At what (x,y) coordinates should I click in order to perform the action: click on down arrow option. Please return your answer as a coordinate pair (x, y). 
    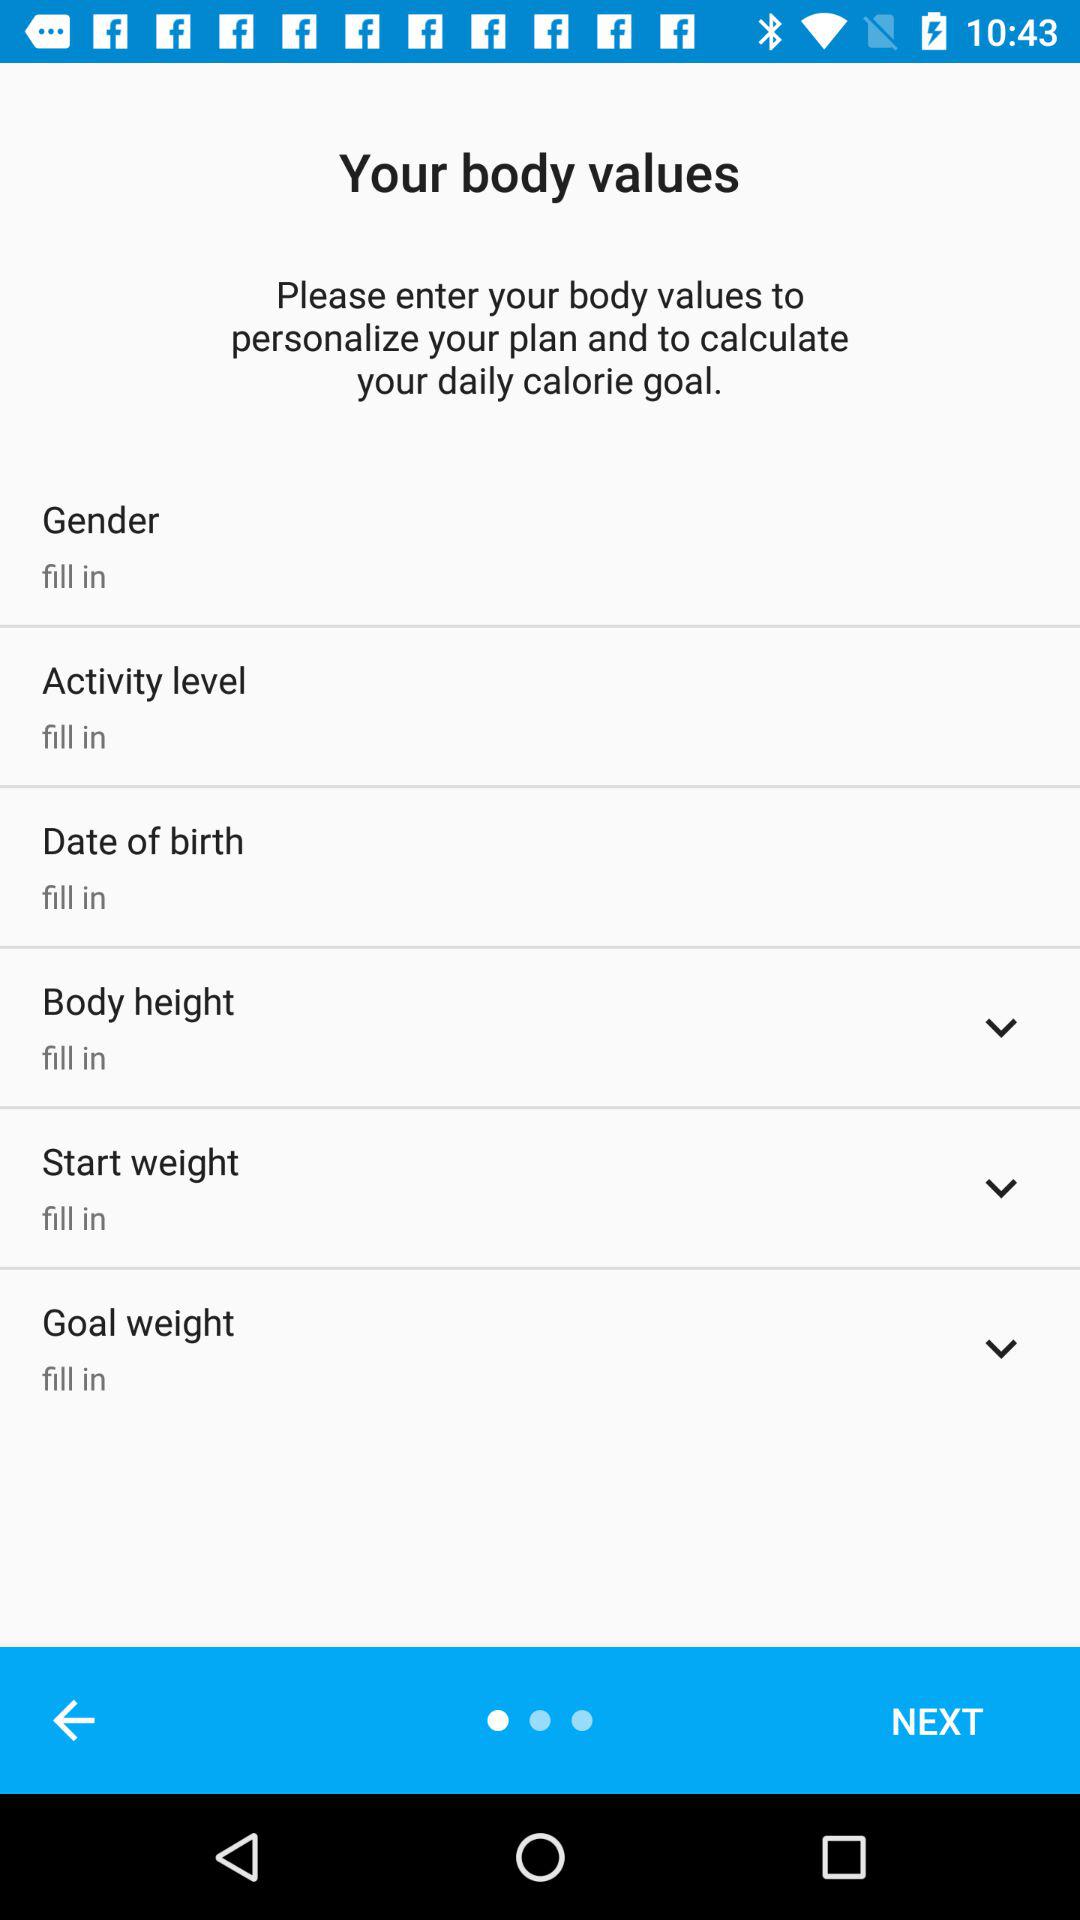
    Looking at the image, I should click on (1001, 1188).